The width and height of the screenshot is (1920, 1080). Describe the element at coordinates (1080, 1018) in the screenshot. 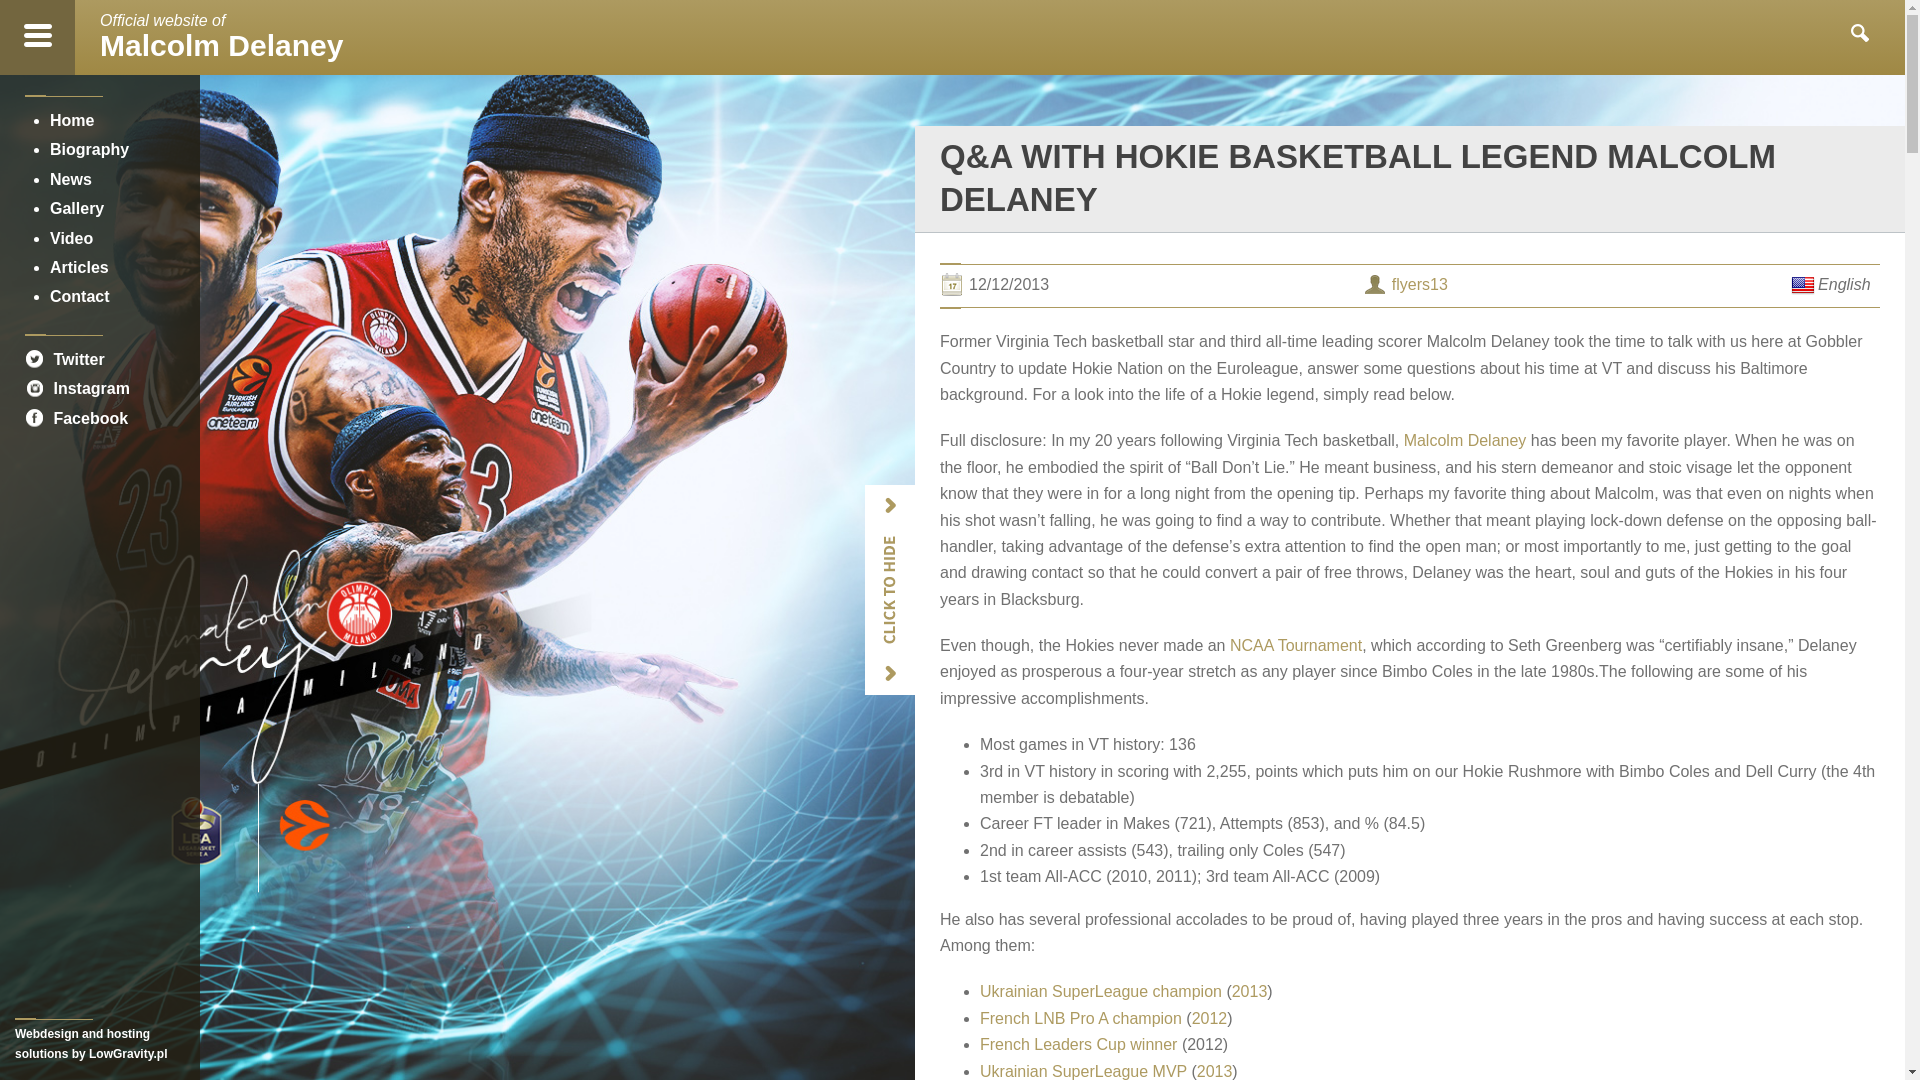

I see `French LNB Pro A champion` at that location.